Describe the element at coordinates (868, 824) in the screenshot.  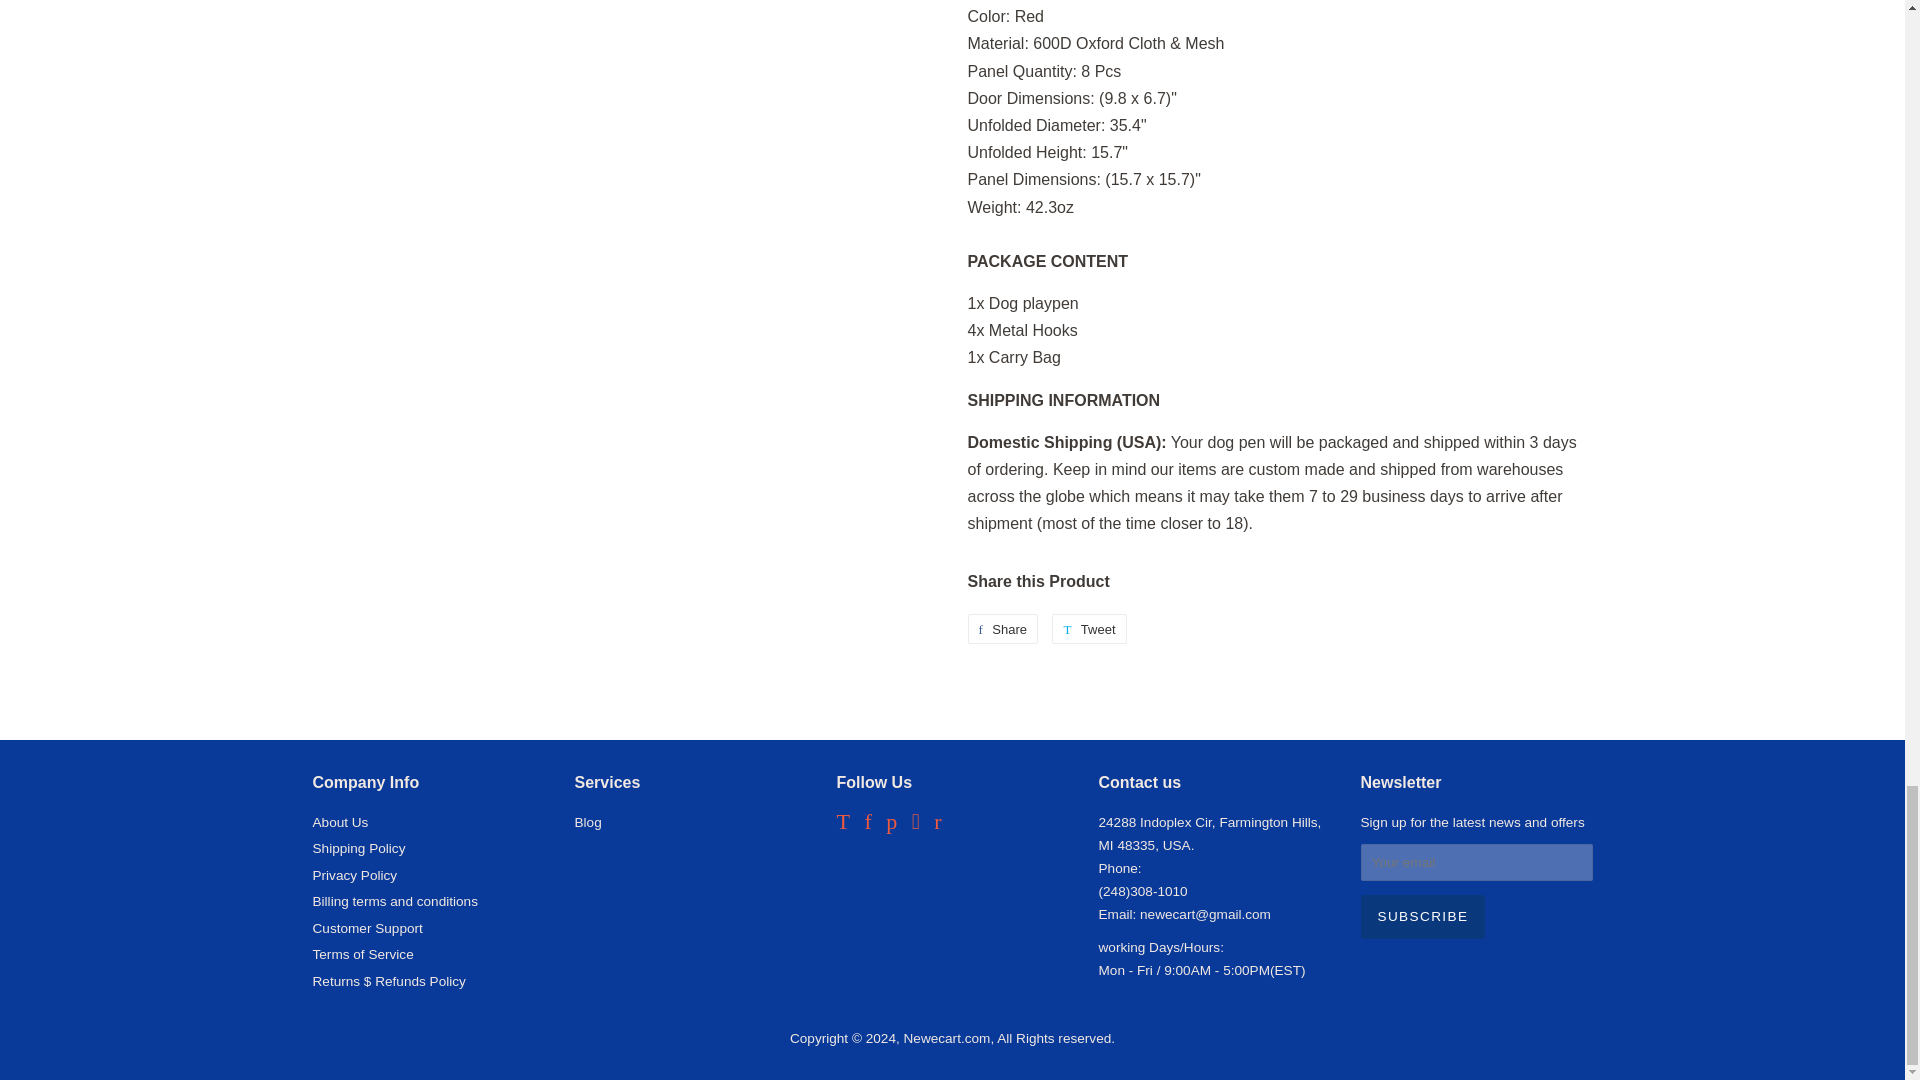
I see `Newecart on Facebook` at that location.